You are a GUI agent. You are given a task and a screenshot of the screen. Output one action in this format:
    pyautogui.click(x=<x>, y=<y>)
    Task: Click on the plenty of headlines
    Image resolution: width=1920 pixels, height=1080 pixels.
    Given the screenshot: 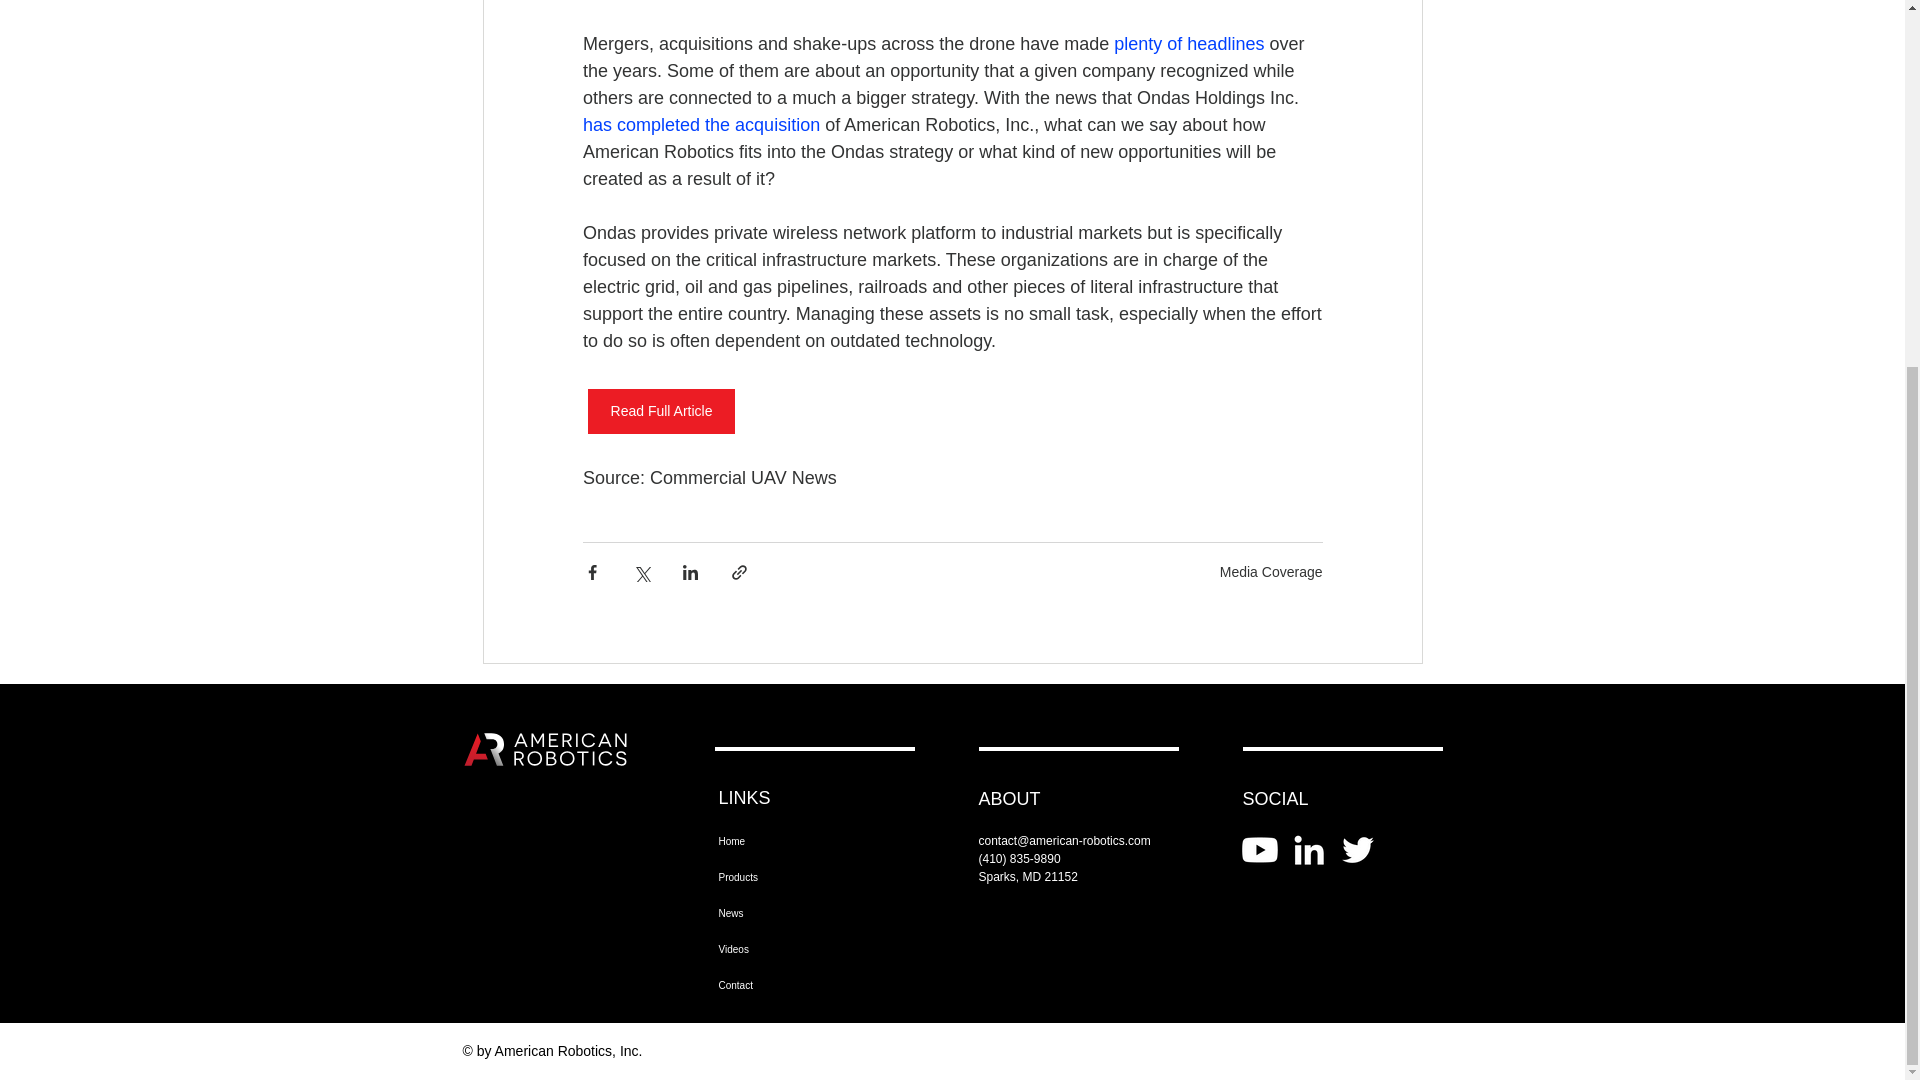 What is the action you would take?
    pyautogui.click(x=1188, y=44)
    